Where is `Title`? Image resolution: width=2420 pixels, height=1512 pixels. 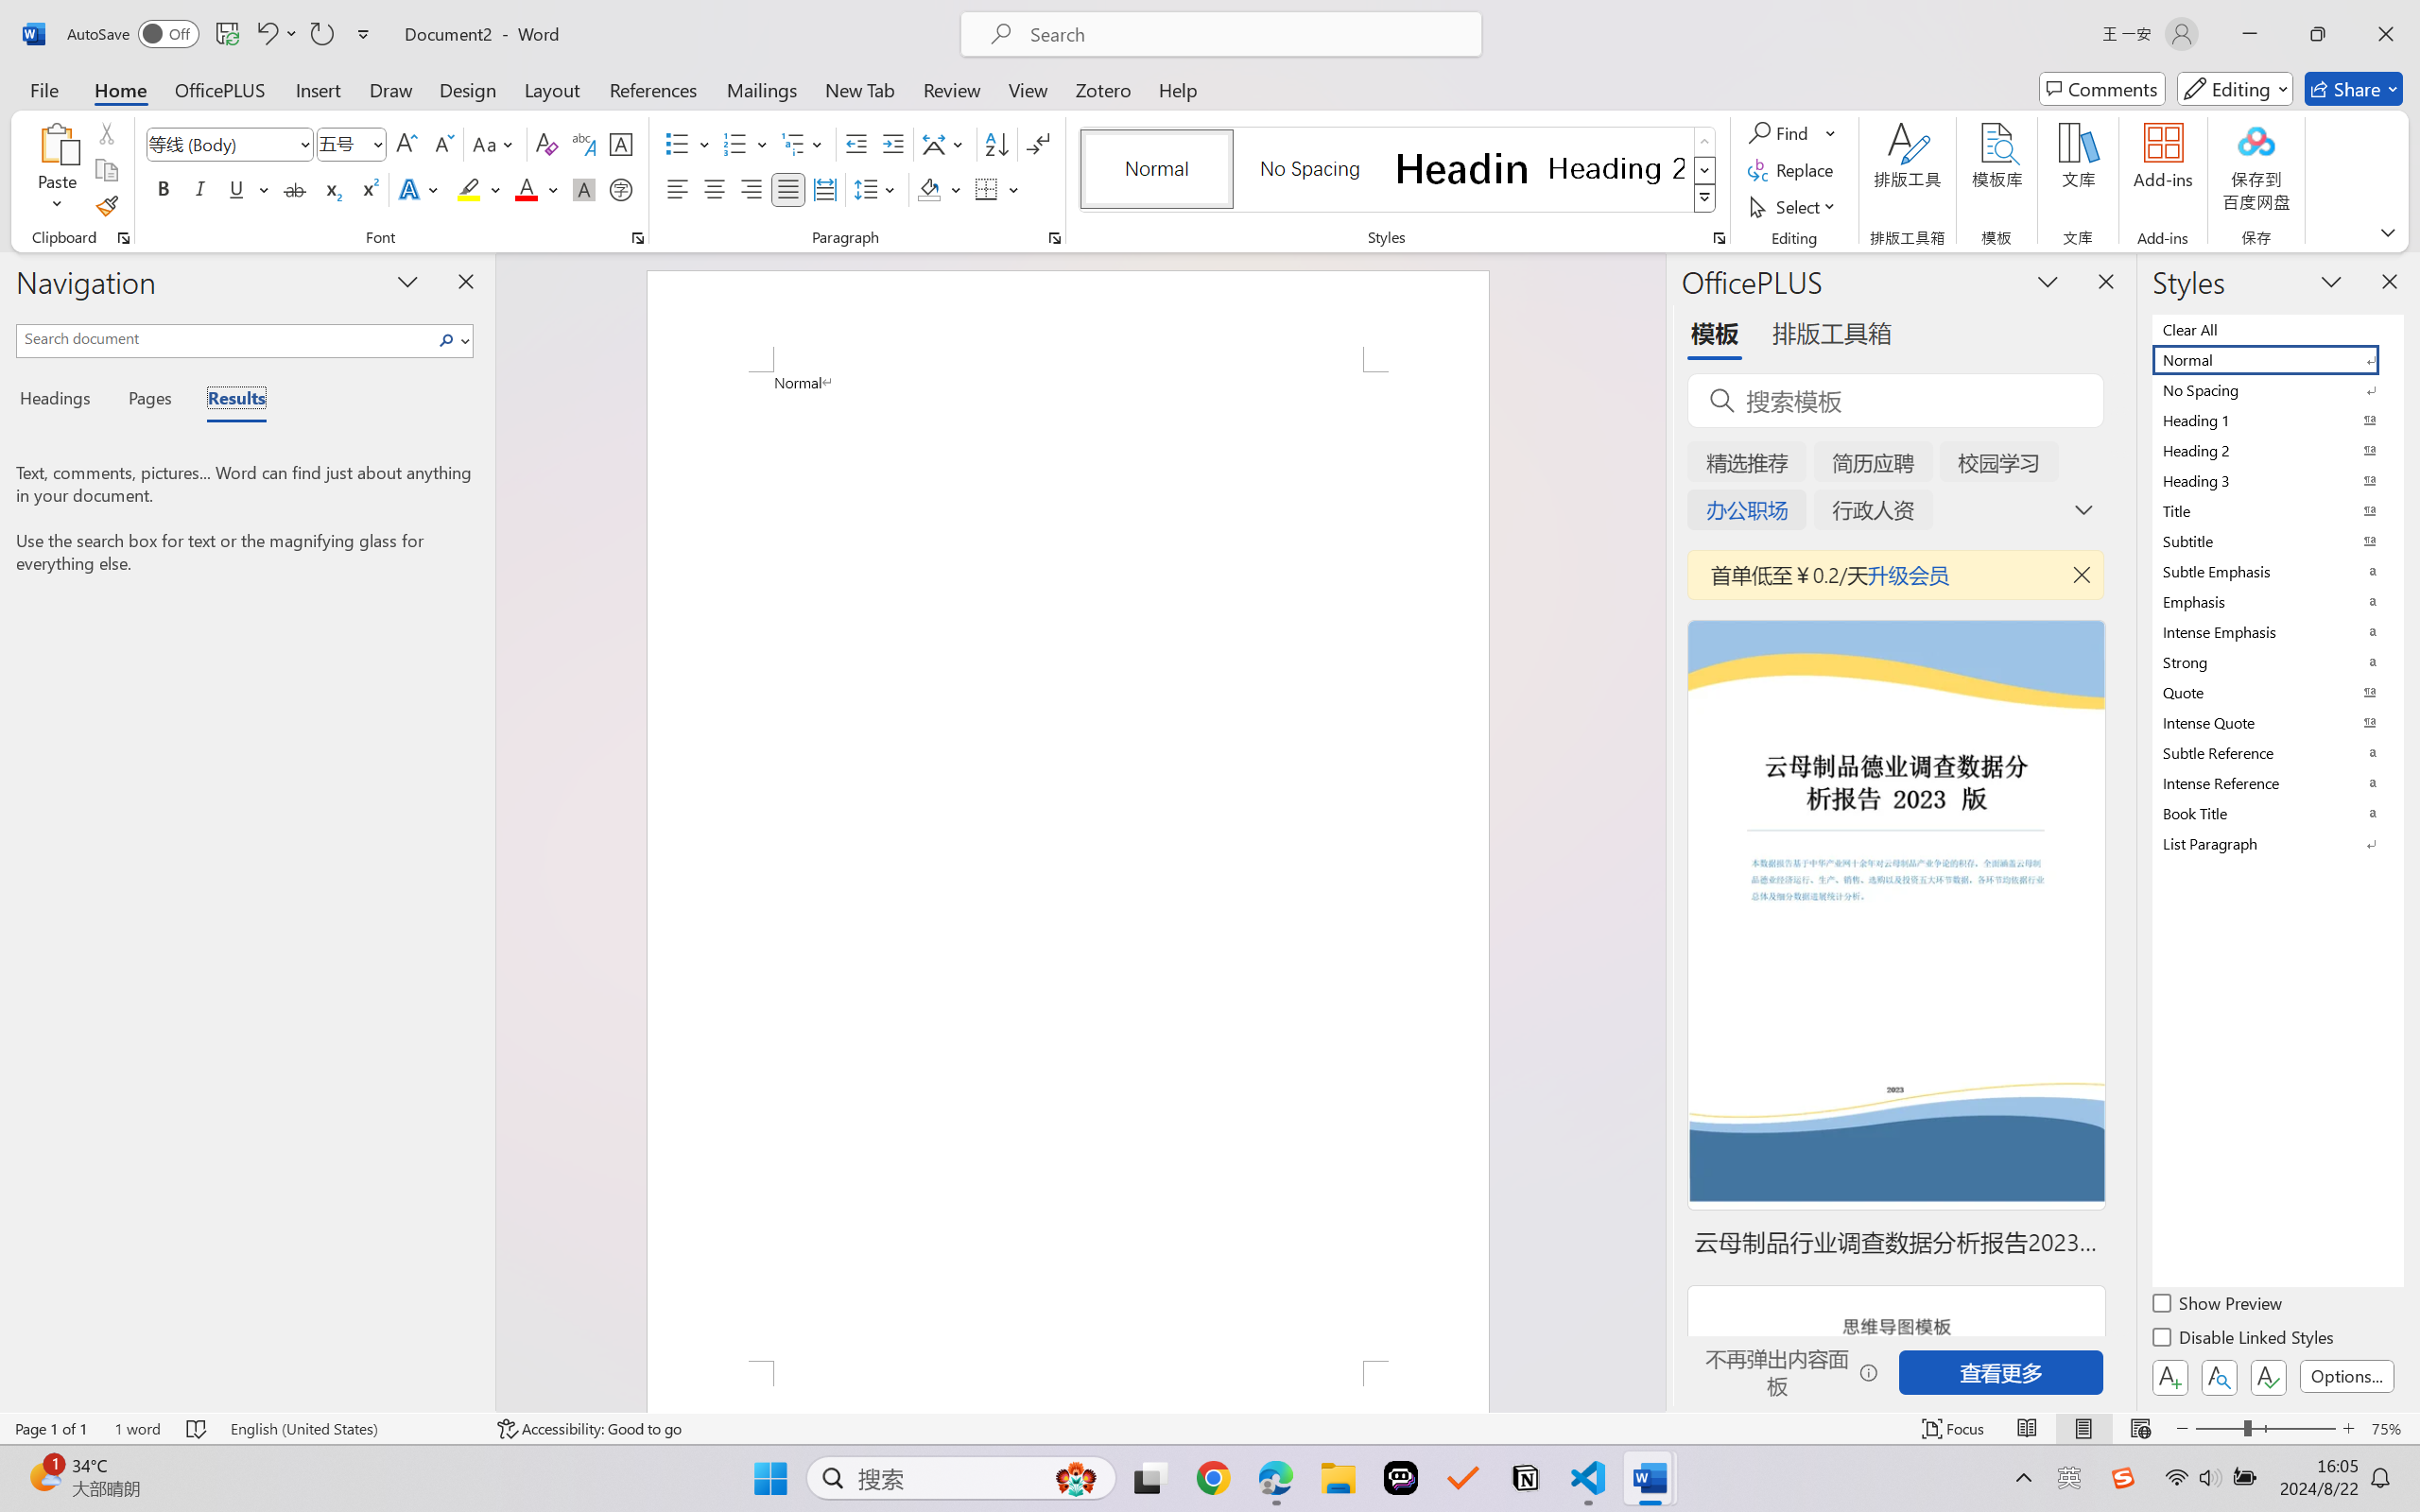 Title is located at coordinates (2276, 510).